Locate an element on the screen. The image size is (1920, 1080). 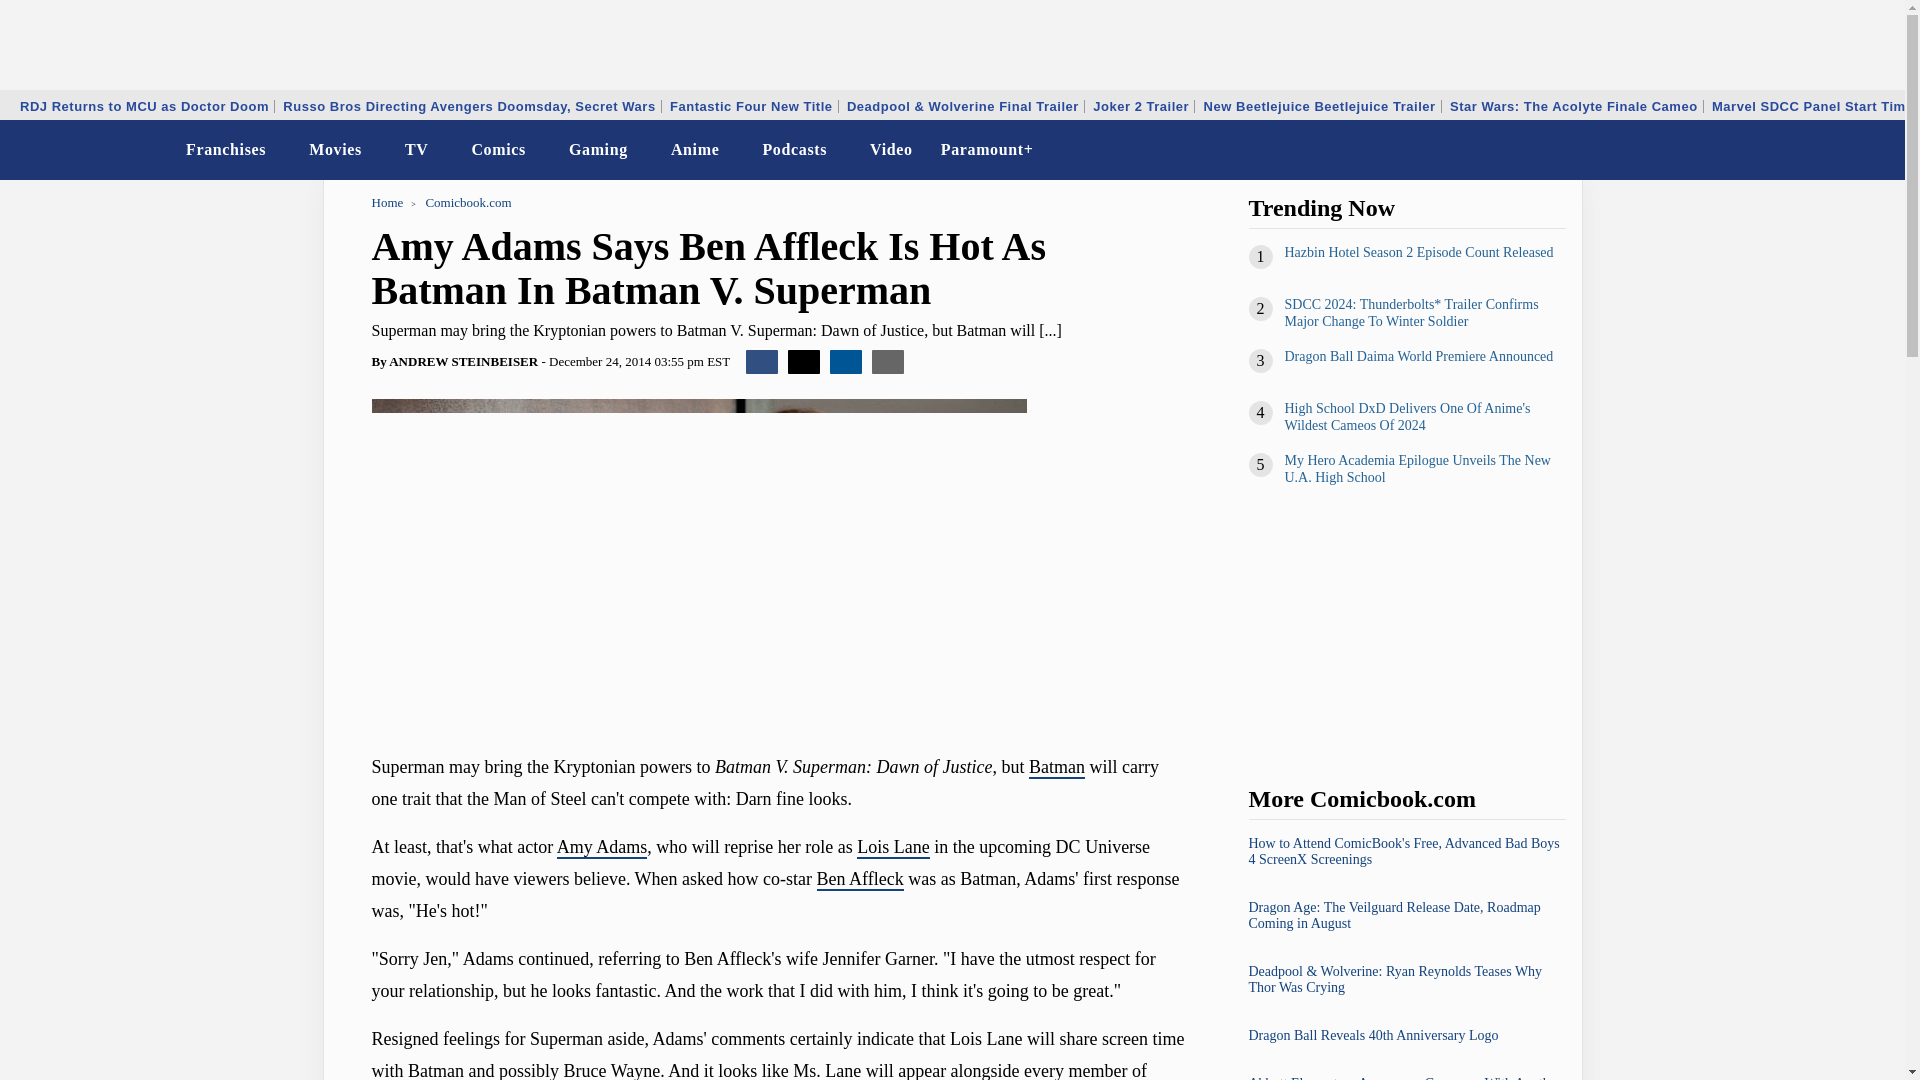
Star Wars: The Acolyte Finale Cameo is located at coordinates (1574, 106).